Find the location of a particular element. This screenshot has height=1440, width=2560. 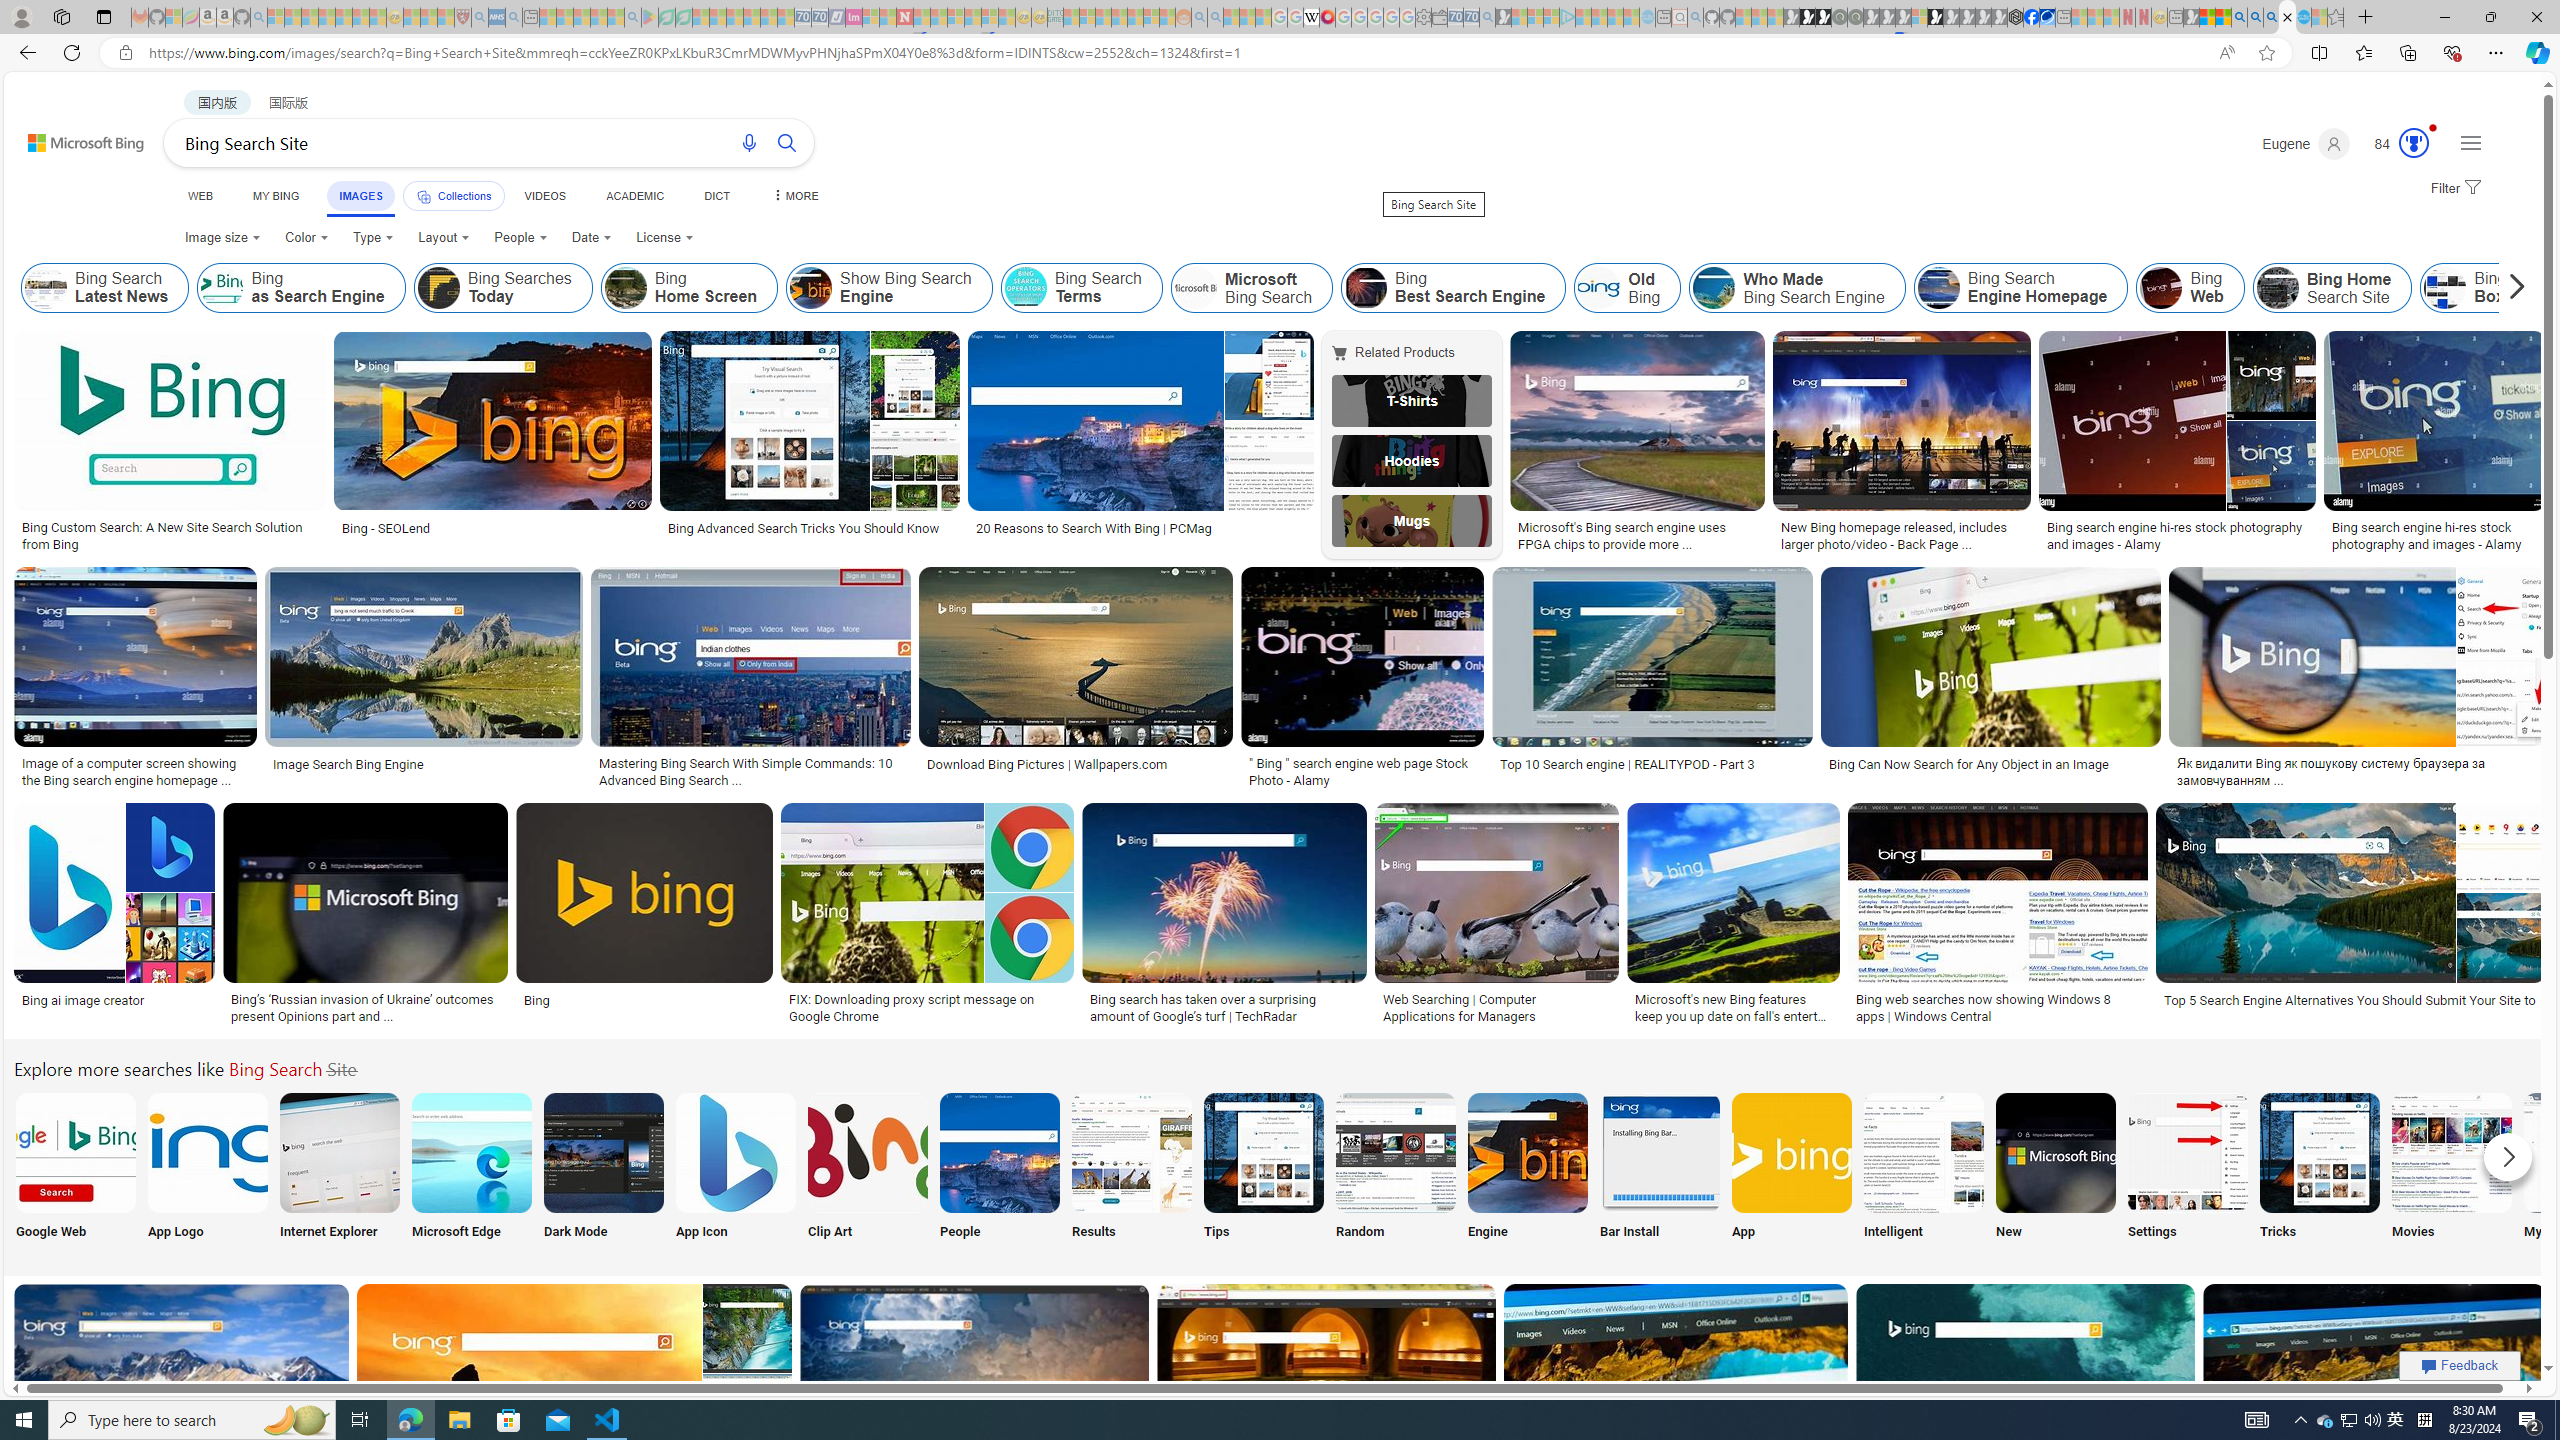

Image Search Bing EngineSave is located at coordinates (428, 680).